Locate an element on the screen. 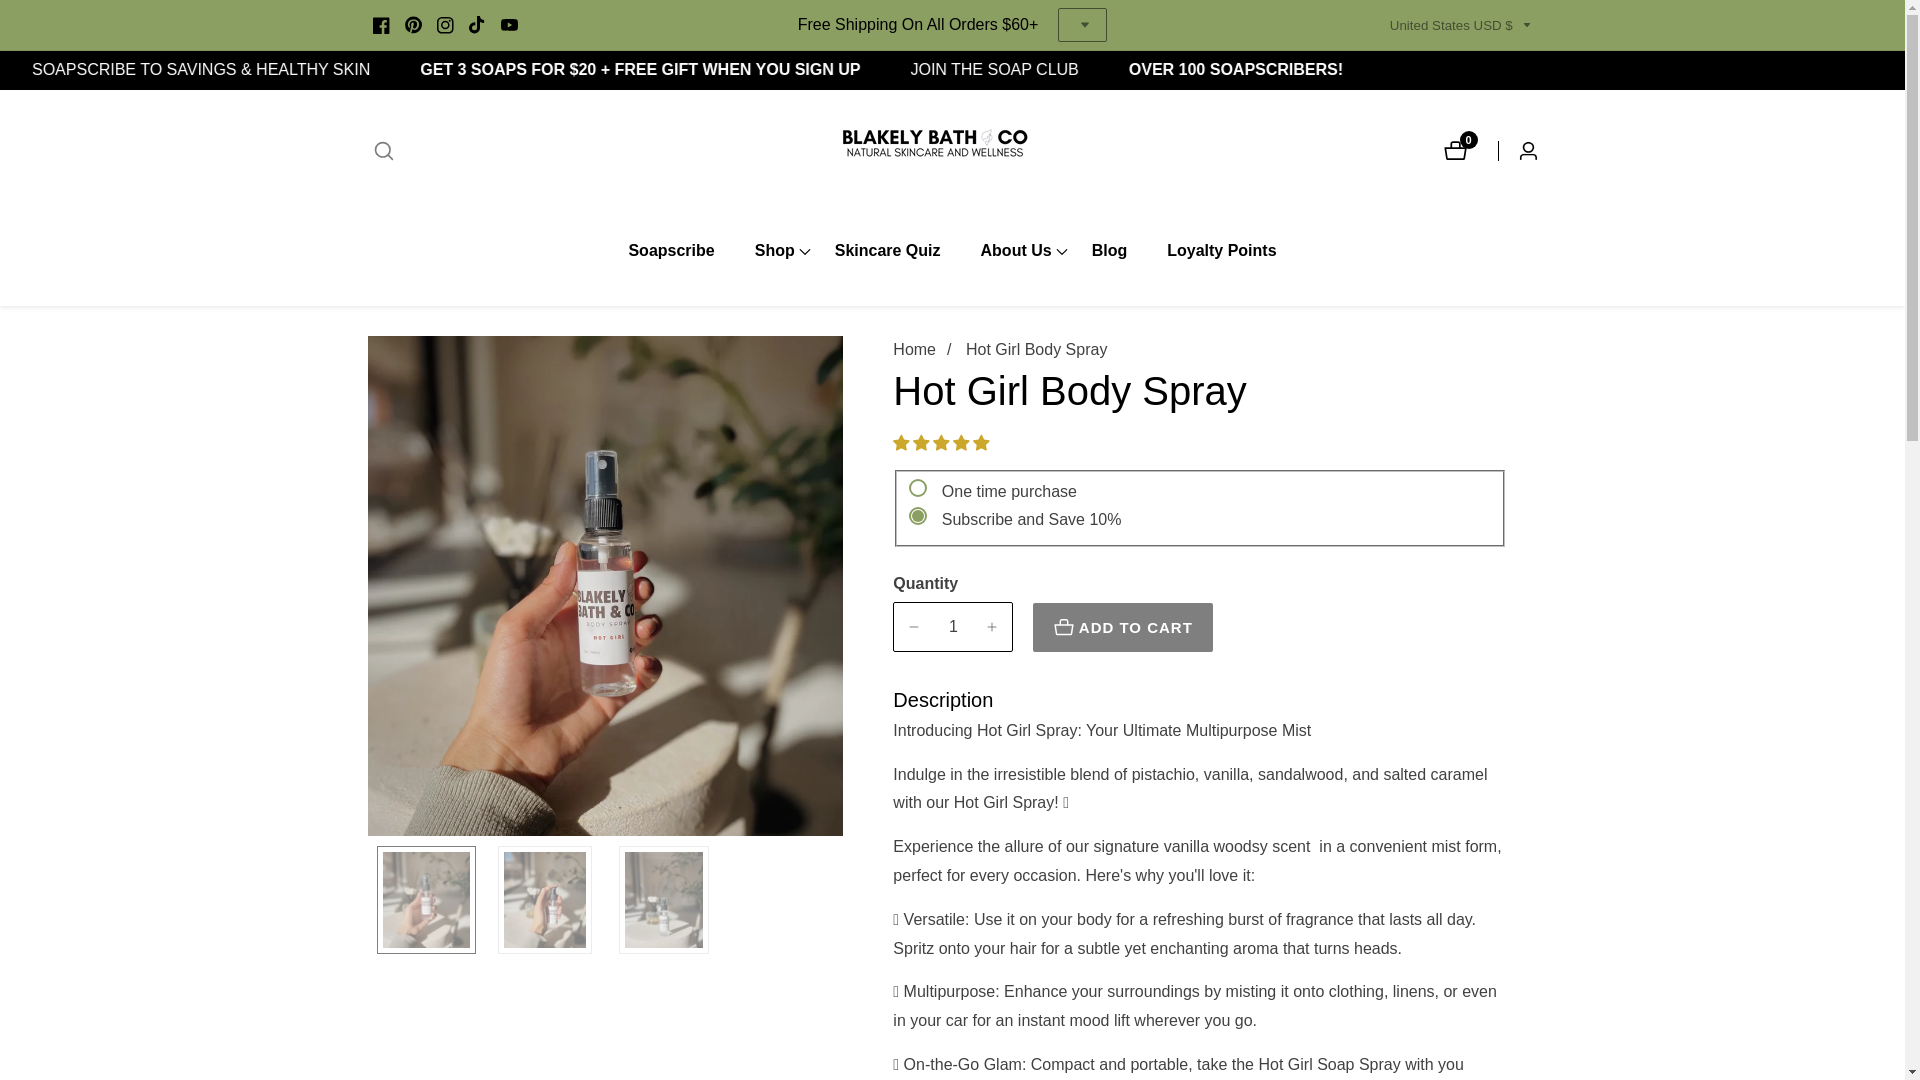  Log in is located at coordinates (1517, 150).